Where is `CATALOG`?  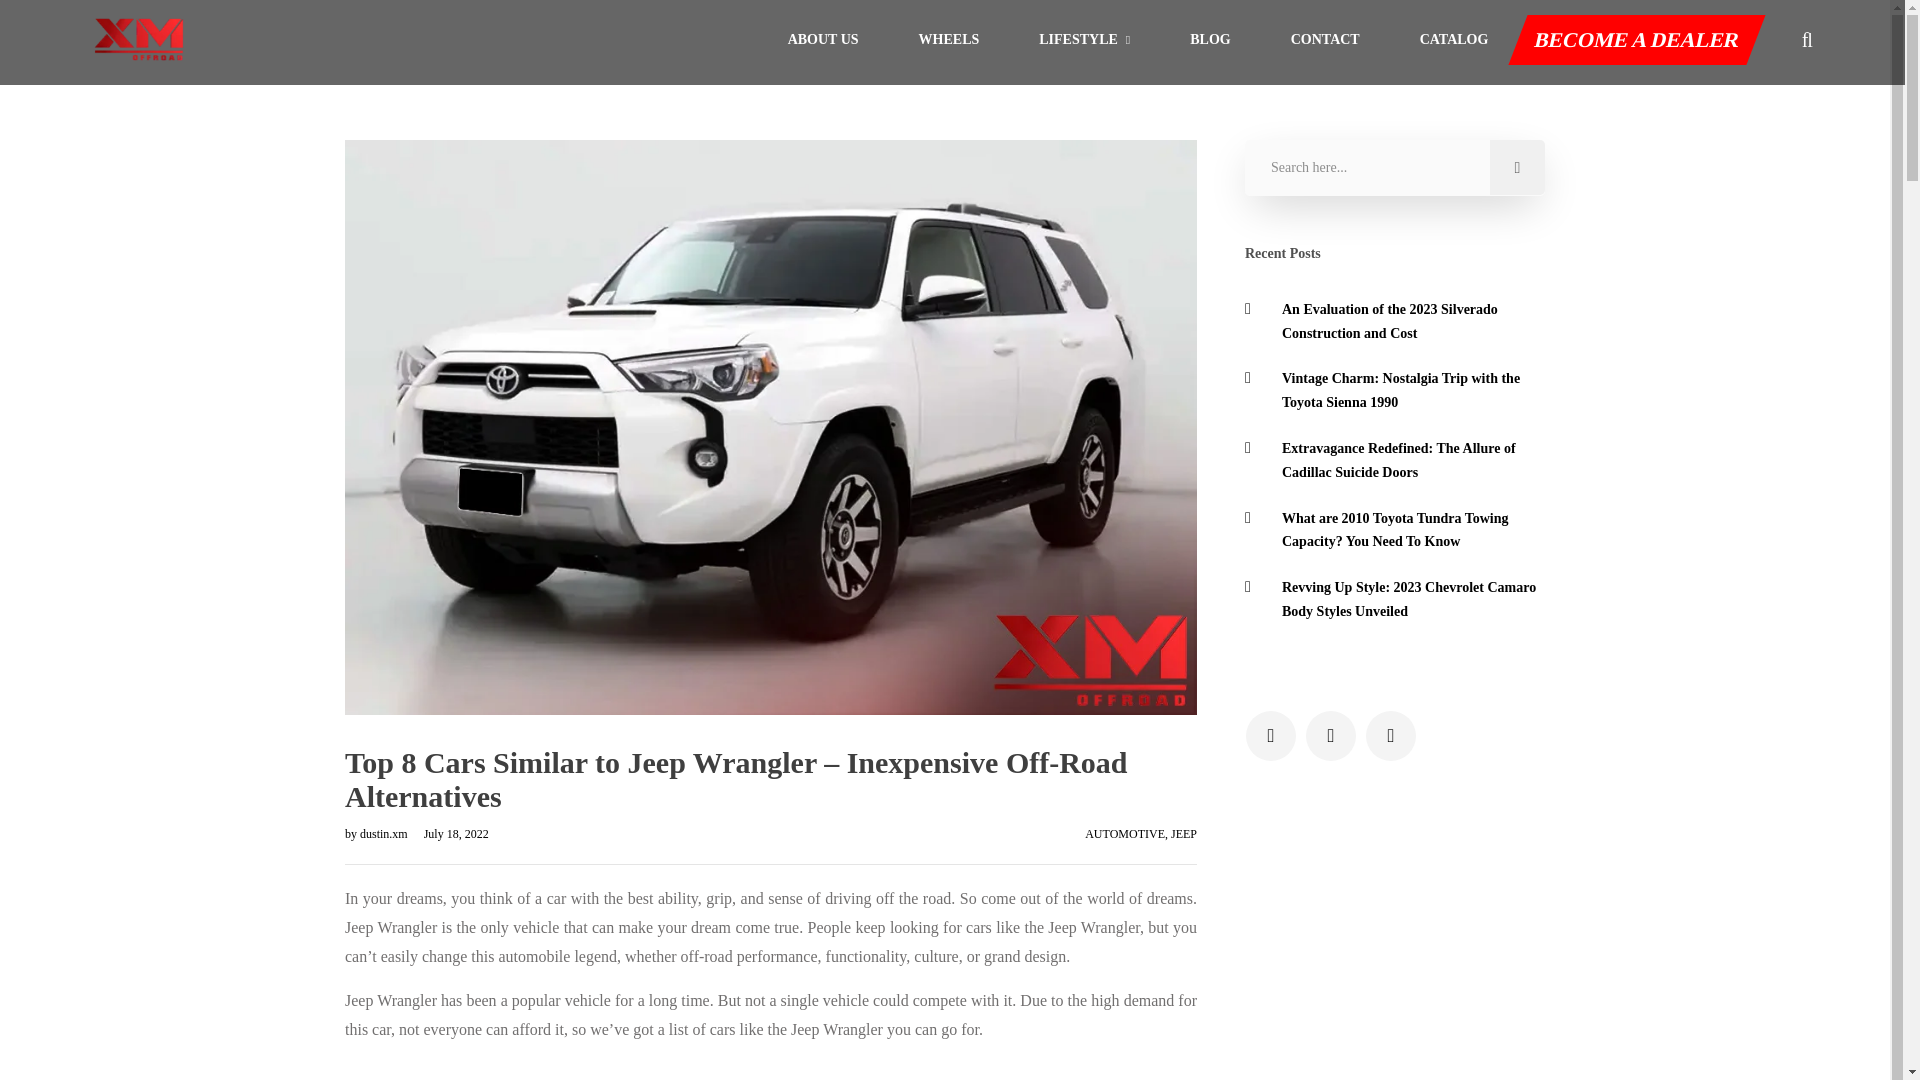
CATALOG is located at coordinates (1454, 40).